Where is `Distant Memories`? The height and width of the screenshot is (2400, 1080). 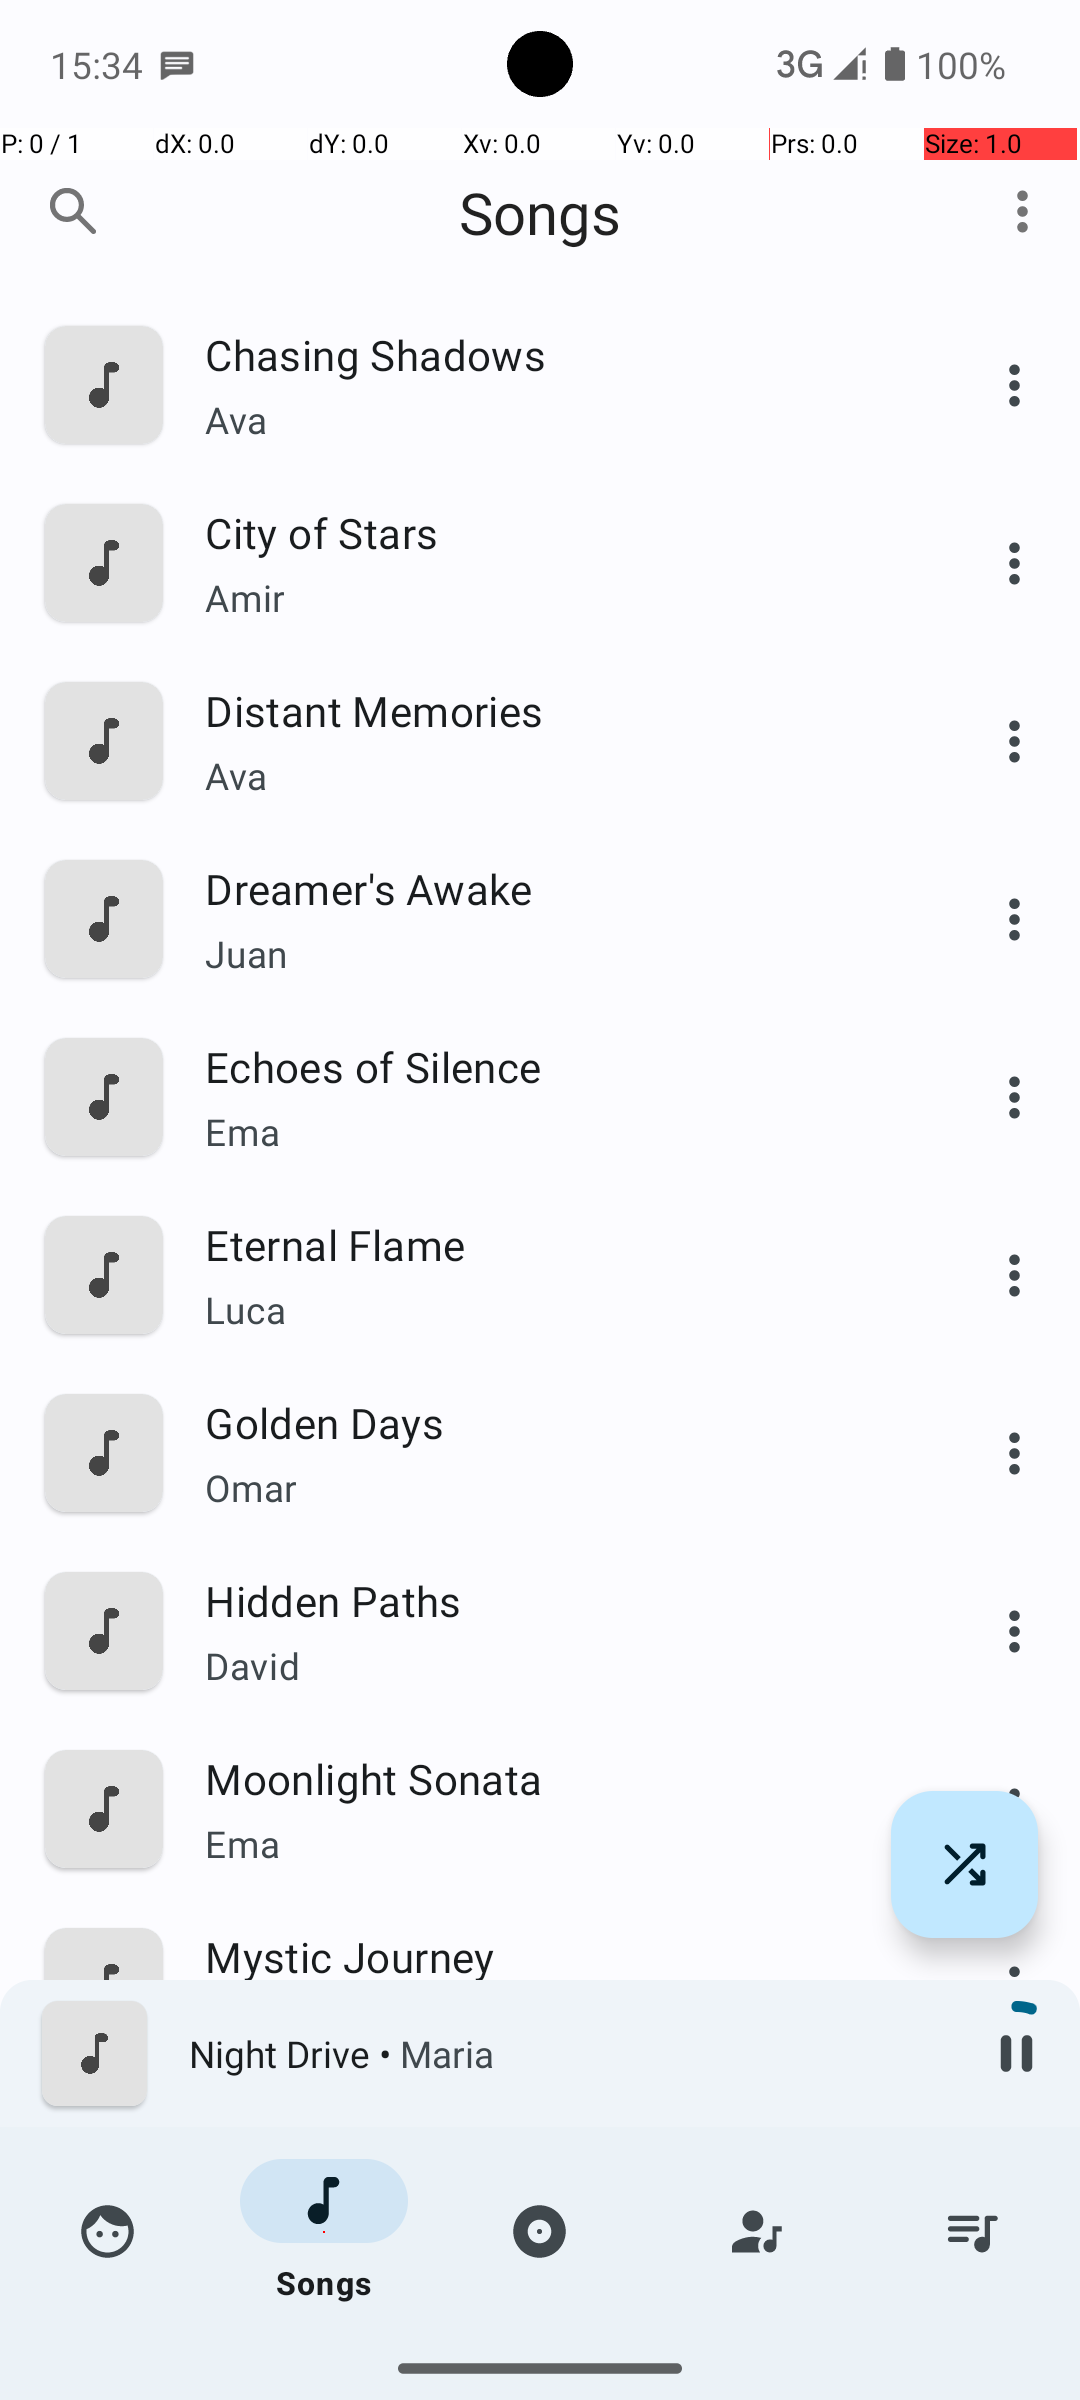 Distant Memories is located at coordinates (557, 710).